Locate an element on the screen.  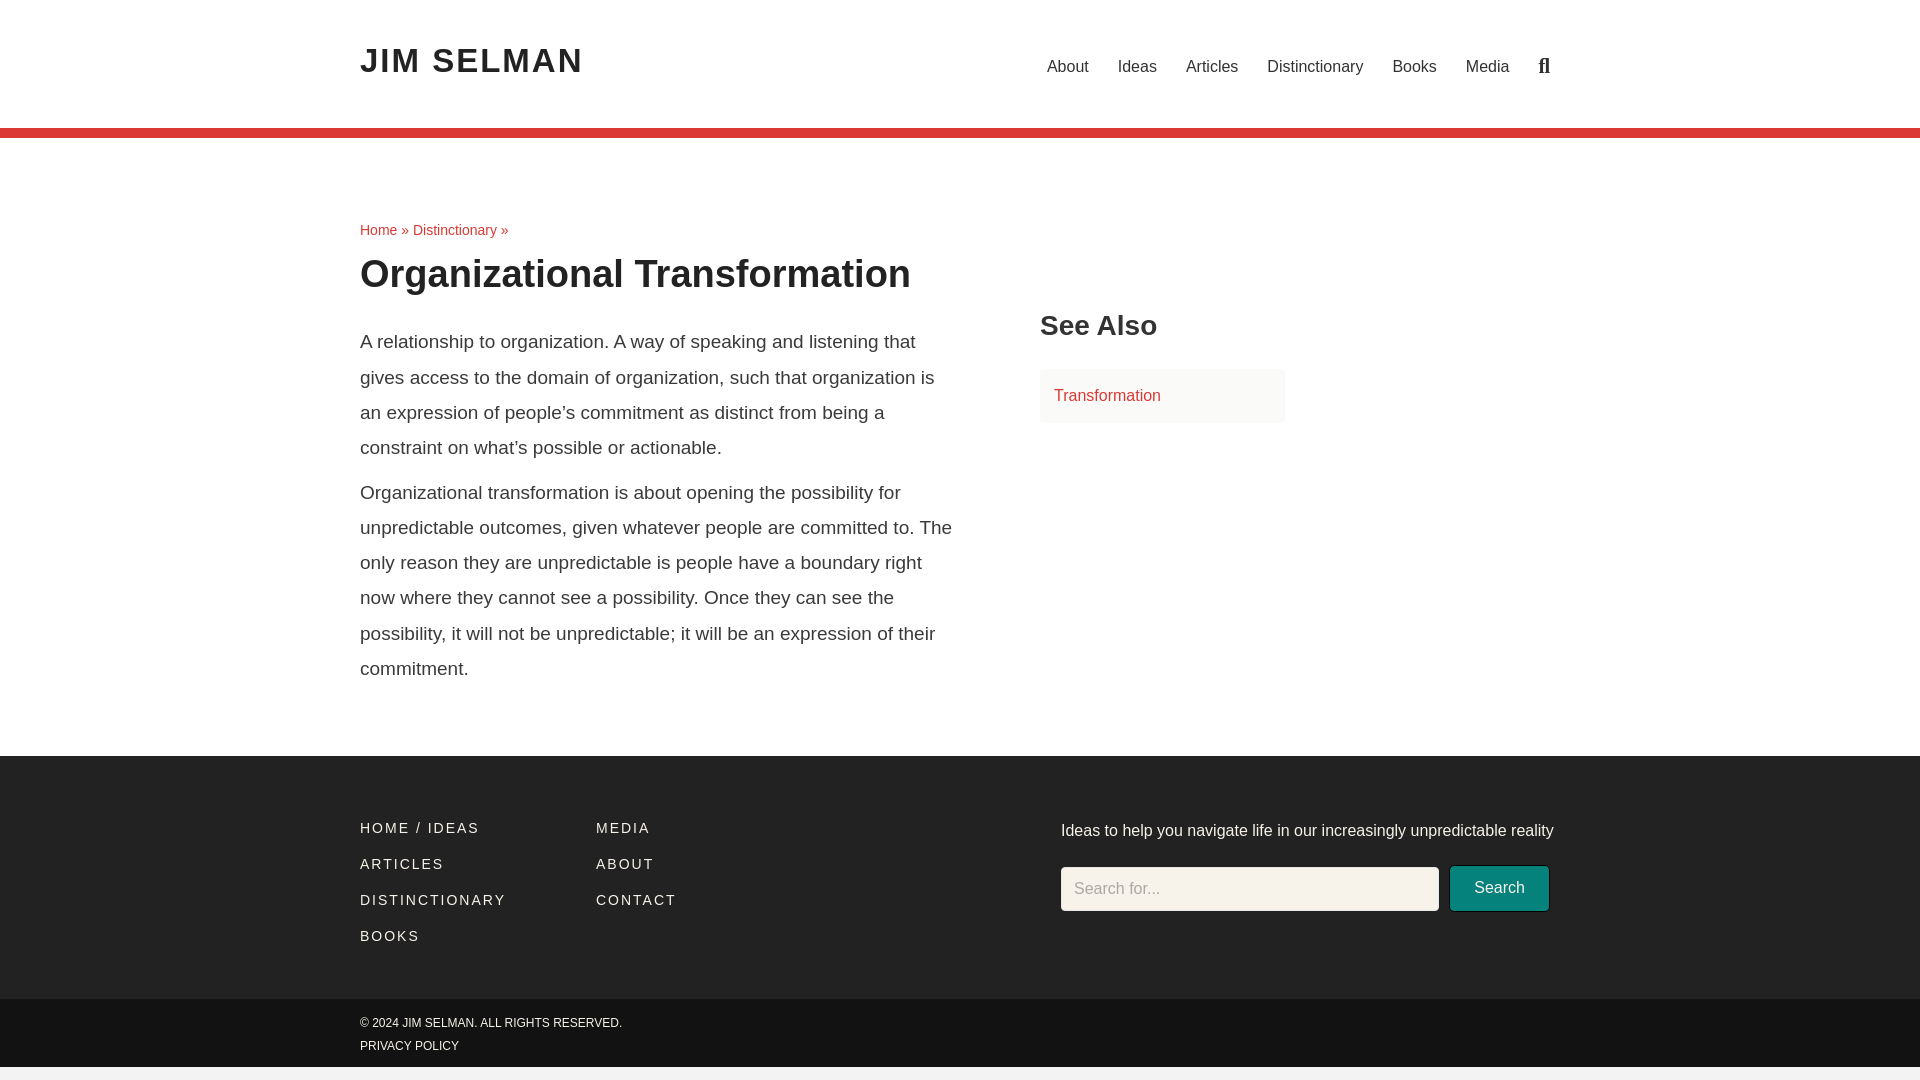
JIM SELMAN is located at coordinates (472, 60).